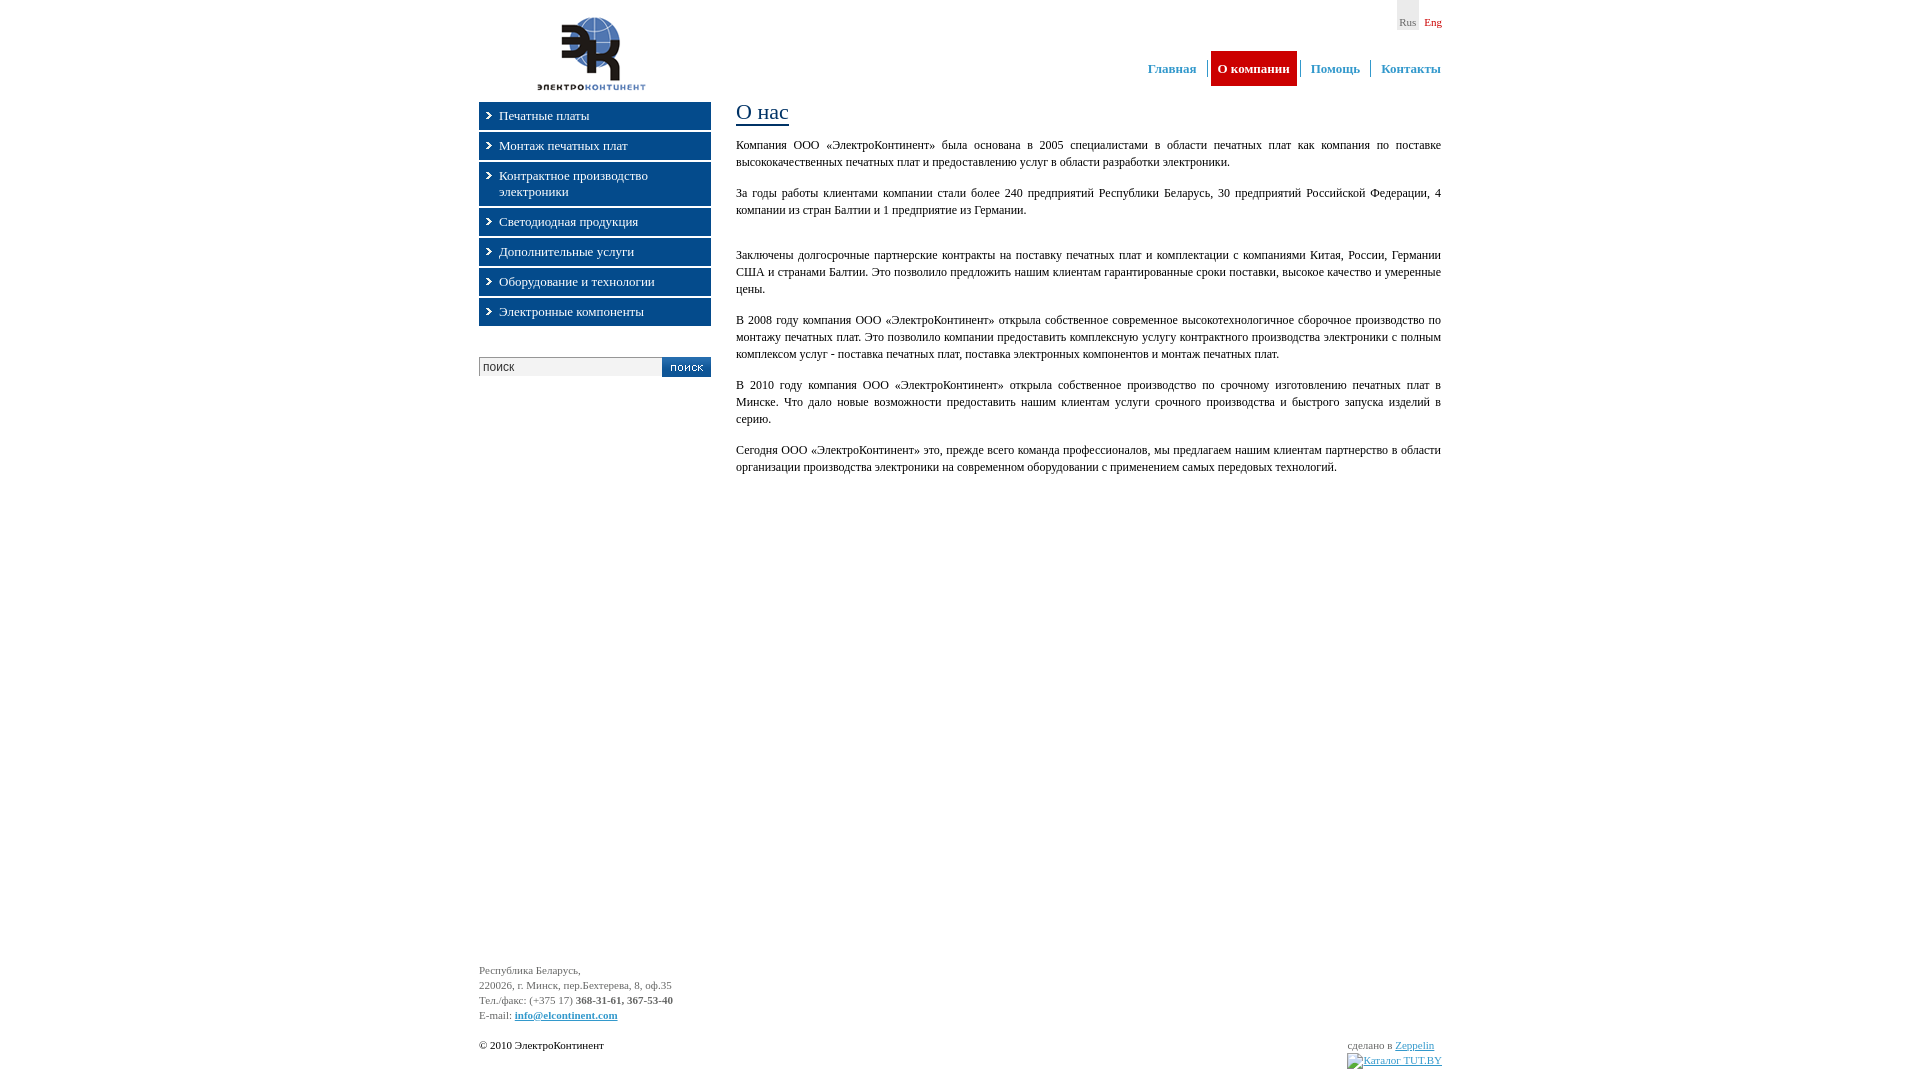  What do you see at coordinates (566, 1015) in the screenshot?
I see `info@elcontinent.com` at bounding box center [566, 1015].